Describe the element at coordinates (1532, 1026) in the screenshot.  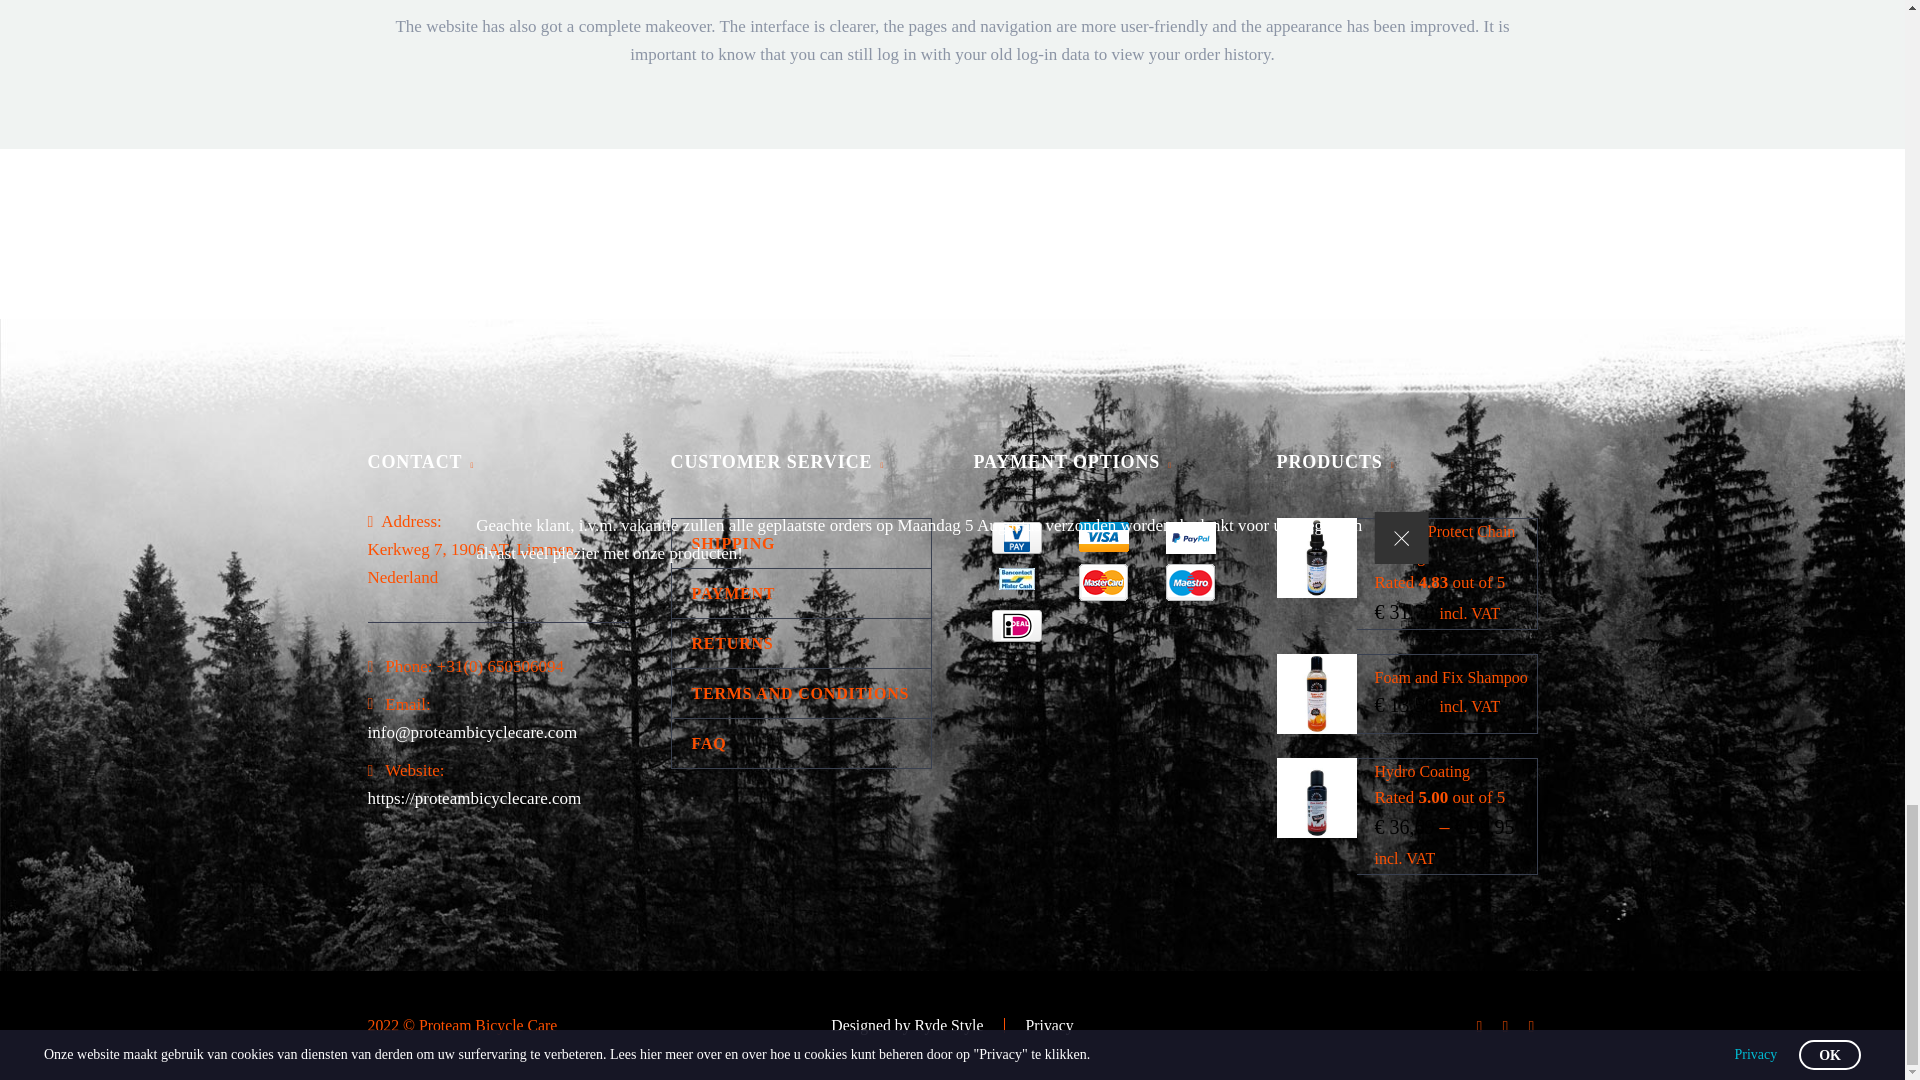
I see `YouTube` at that location.